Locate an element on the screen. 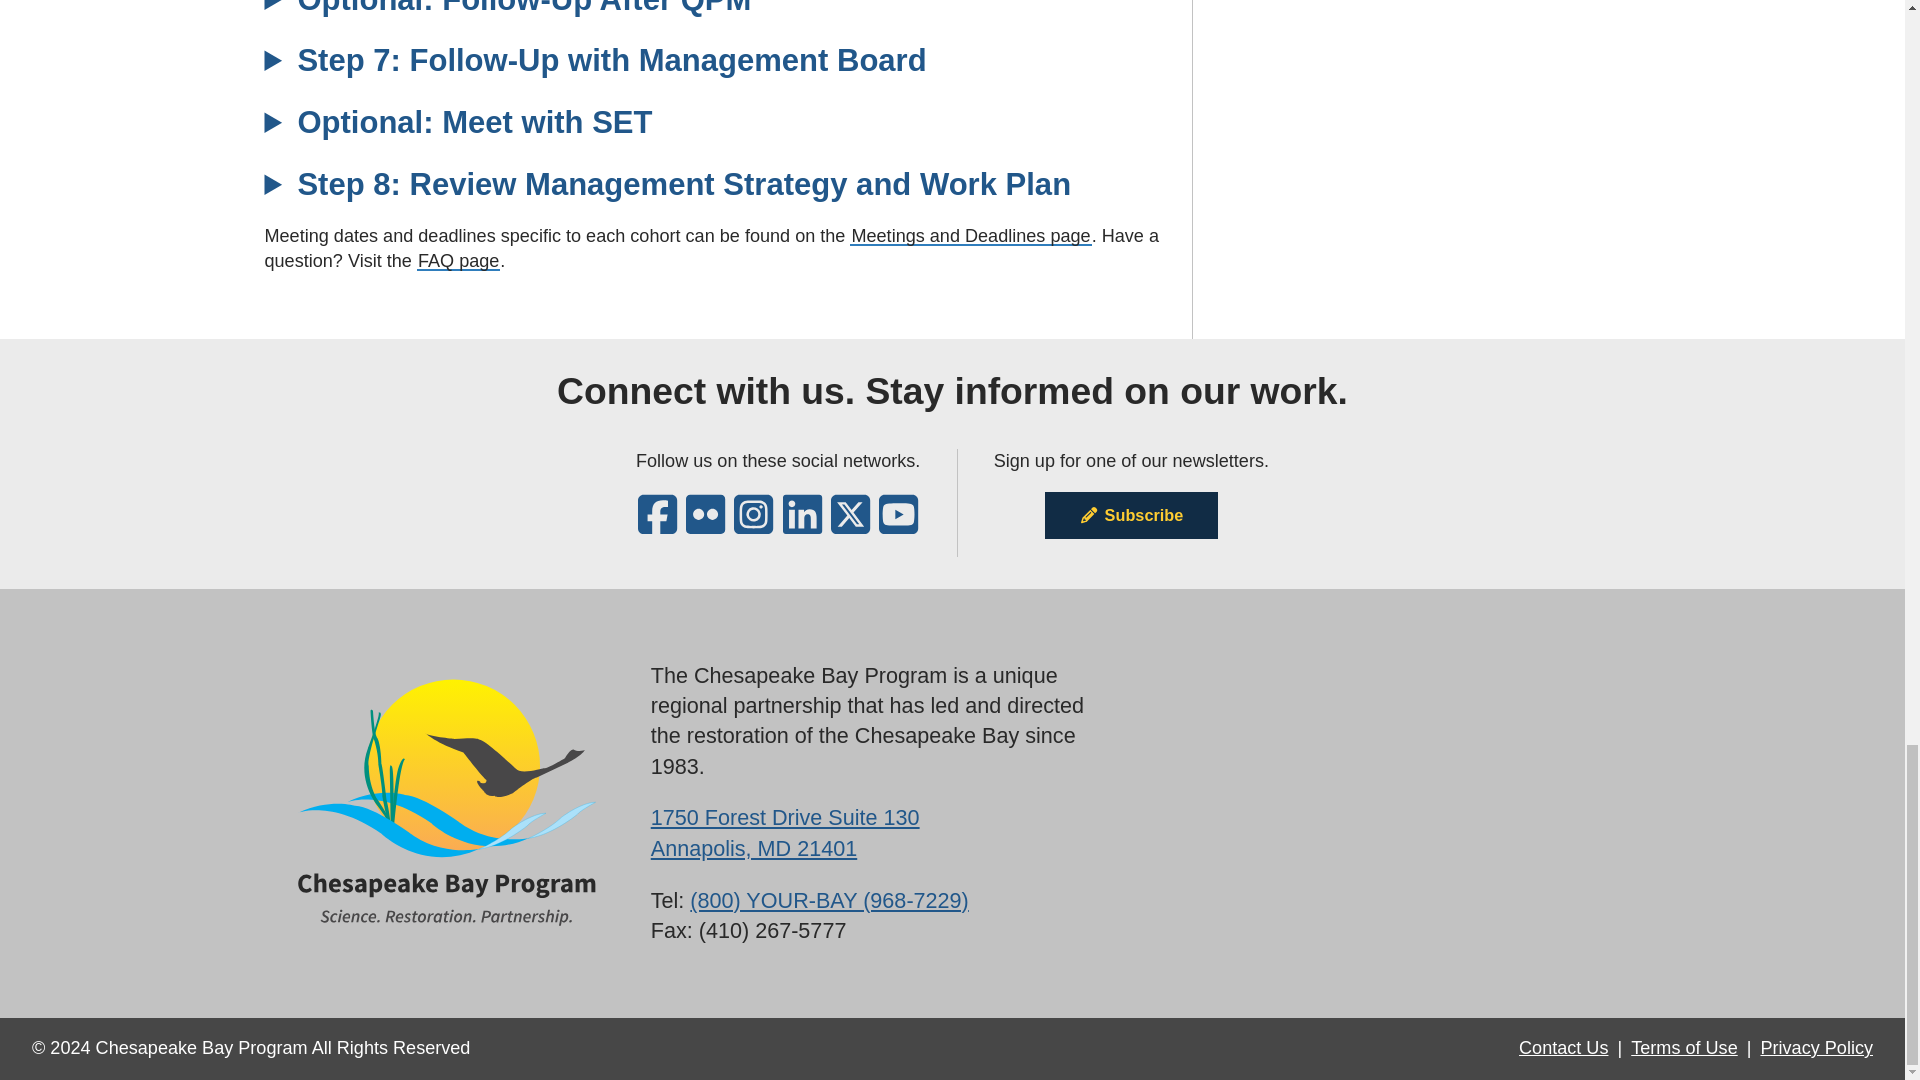 The height and width of the screenshot is (1080, 1920). Subscribe is located at coordinates (1130, 514).